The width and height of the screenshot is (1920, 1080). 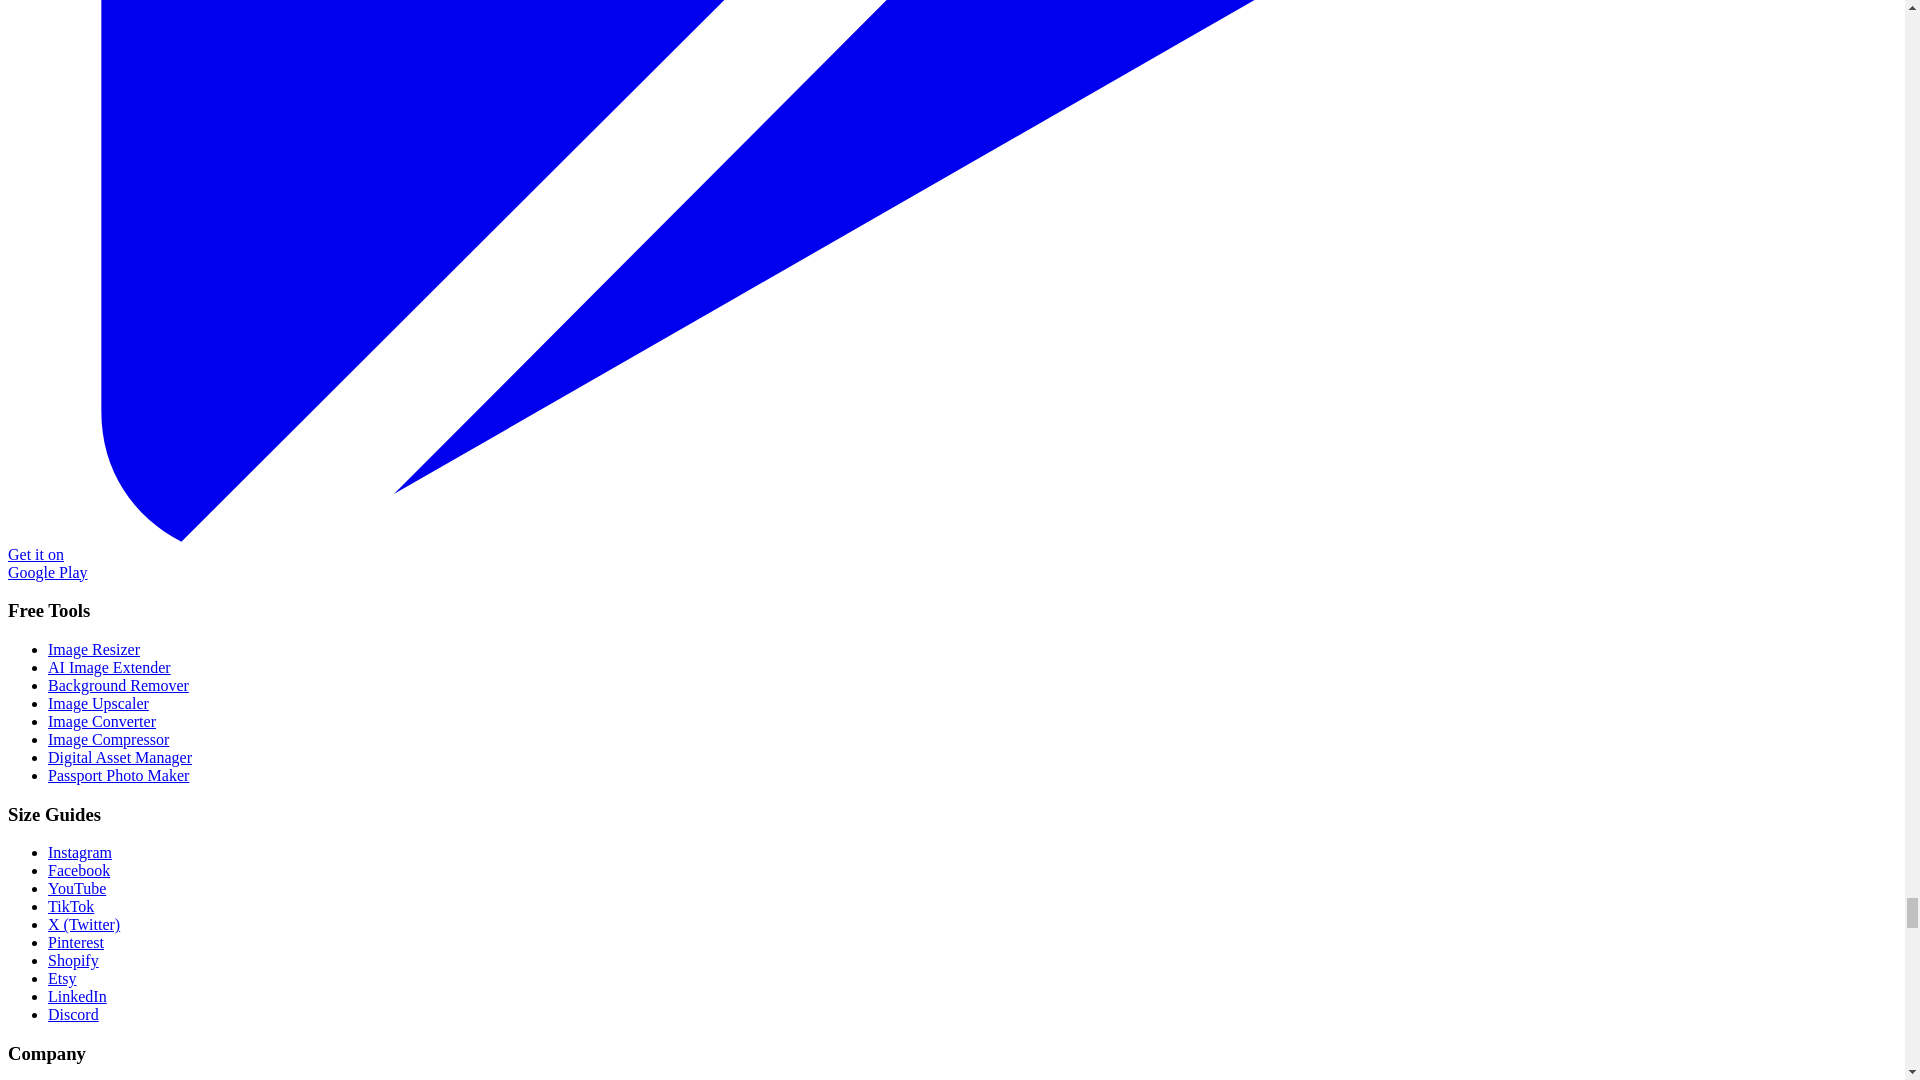 What do you see at coordinates (78, 996) in the screenshot?
I see `LinkedIn` at bounding box center [78, 996].